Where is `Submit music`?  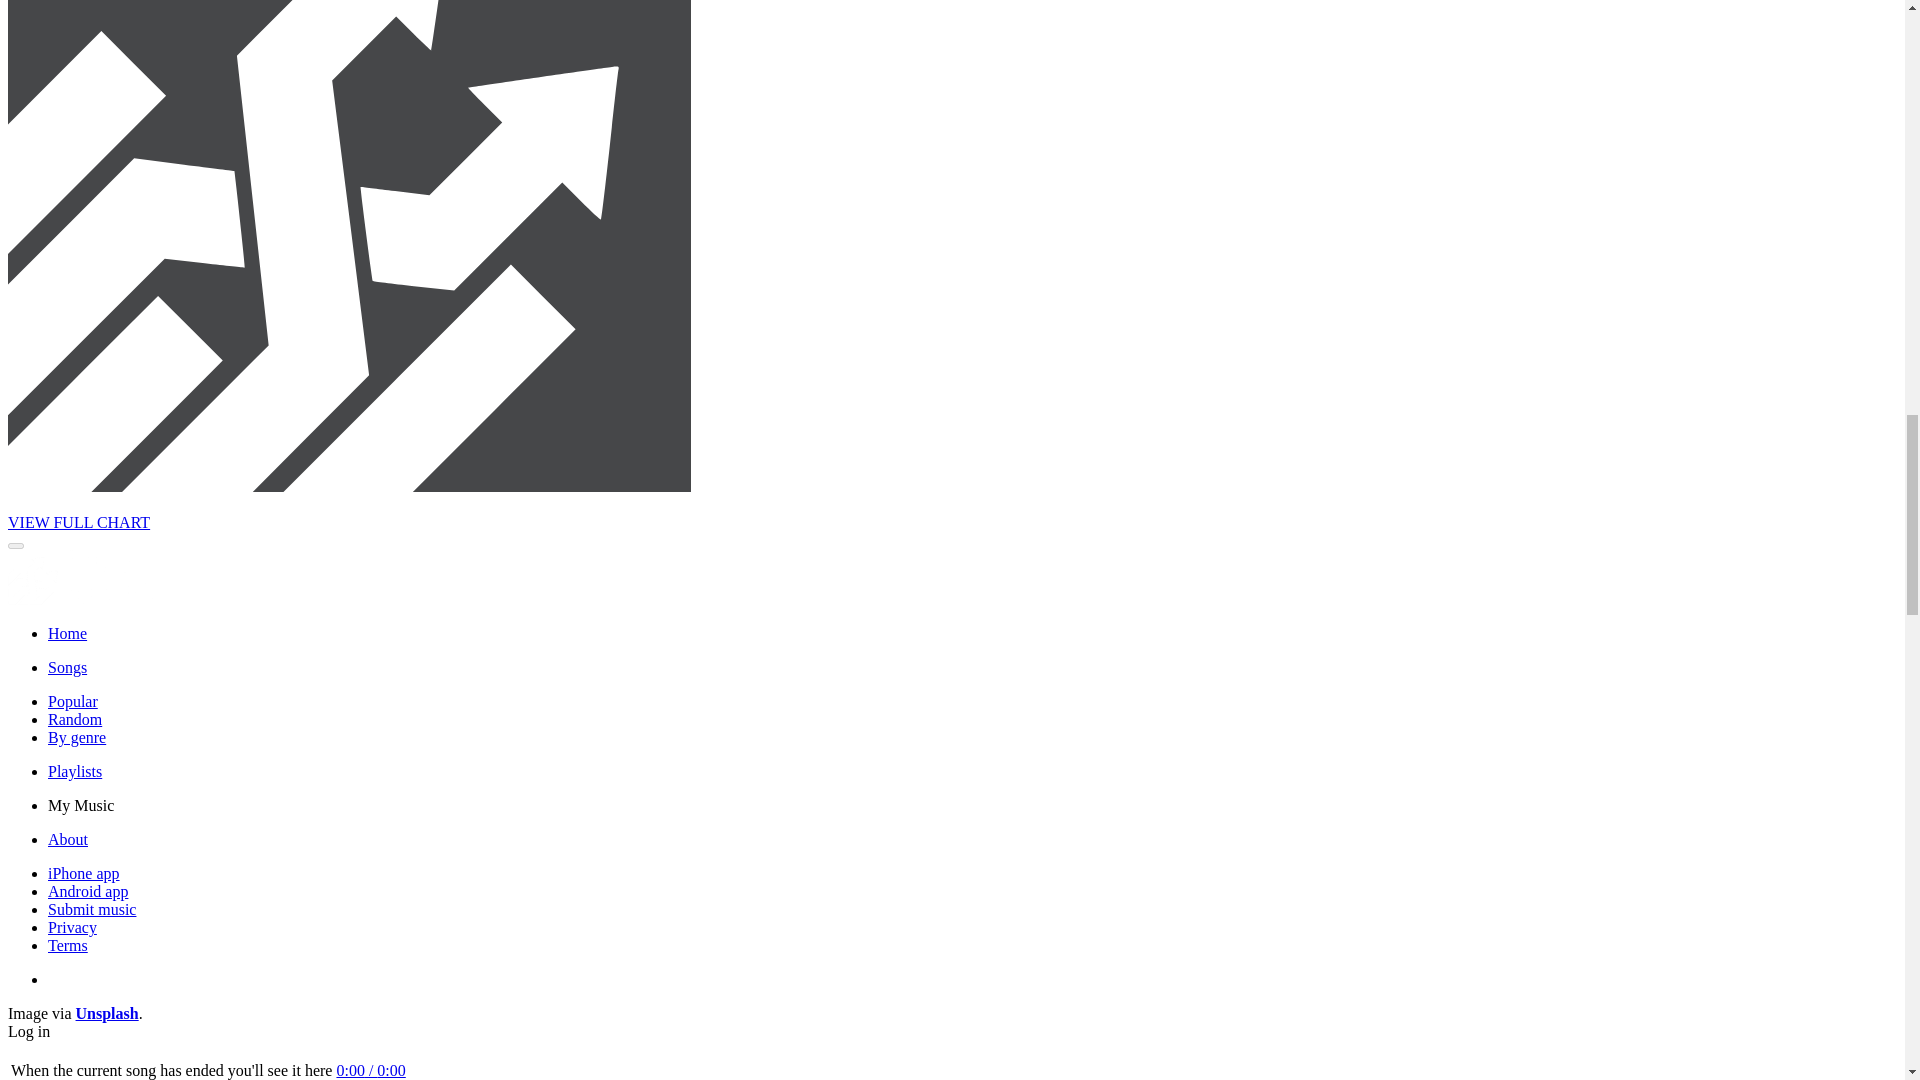
Submit music is located at coordinates (92, 909).